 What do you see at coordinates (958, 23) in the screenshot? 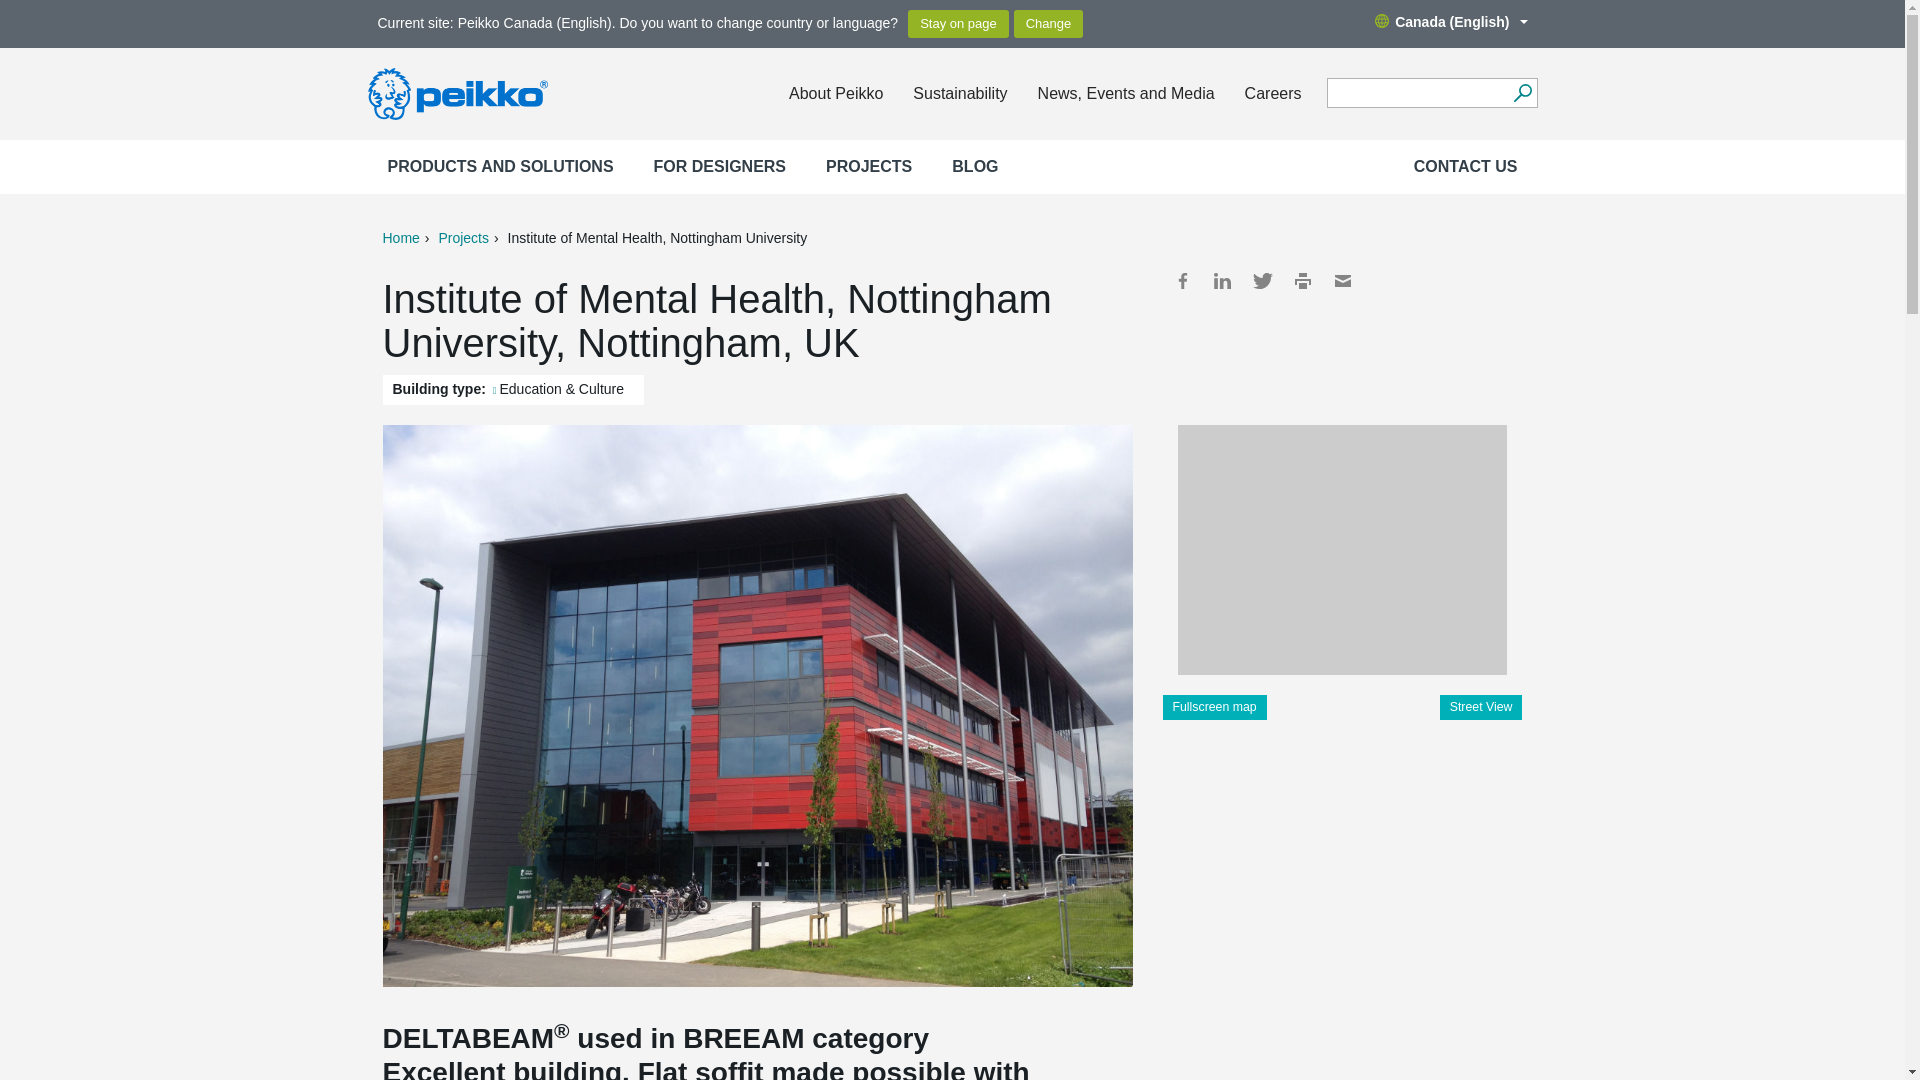
I see `Stay on page` at bounding box center [958, 23].